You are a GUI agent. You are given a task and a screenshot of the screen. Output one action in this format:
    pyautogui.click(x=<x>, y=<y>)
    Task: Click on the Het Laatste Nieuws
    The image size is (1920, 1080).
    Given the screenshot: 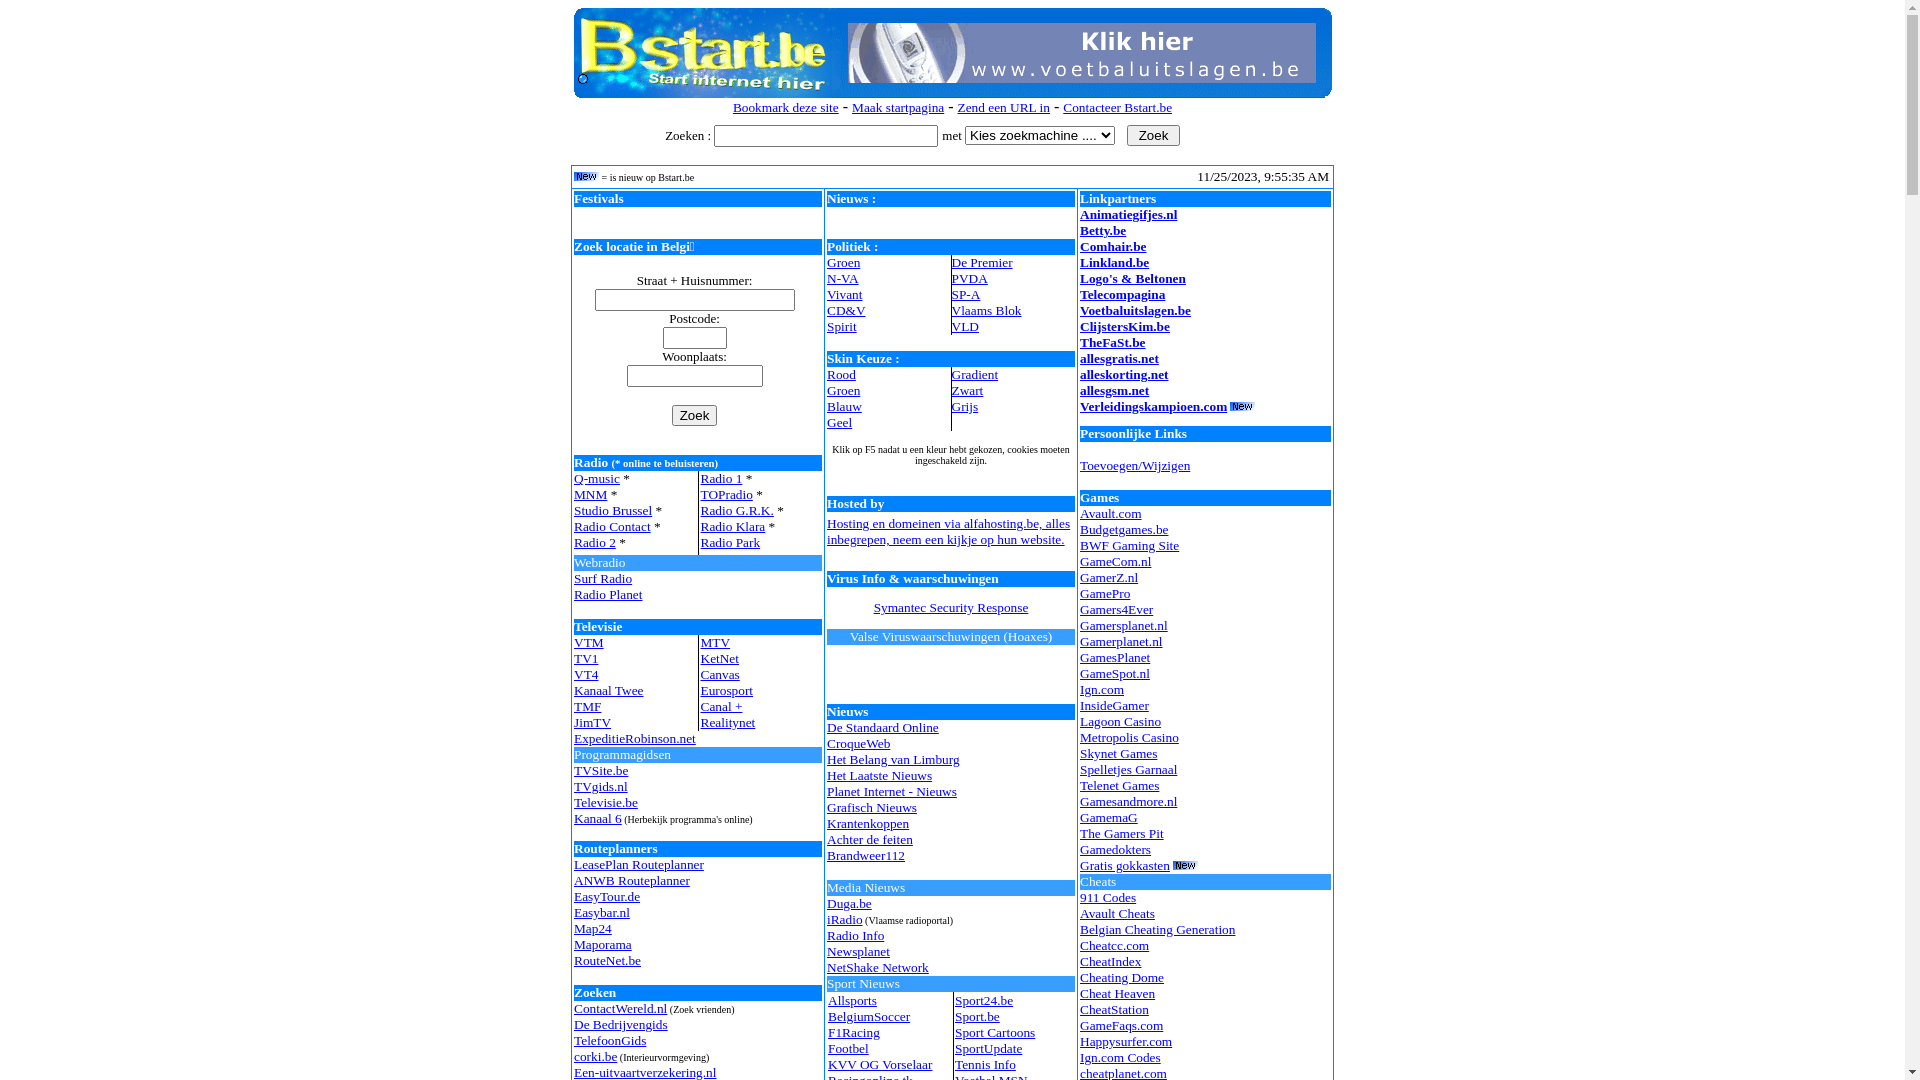 What is the action you would take?
    pyautogui.click(x=880, y=776)
    